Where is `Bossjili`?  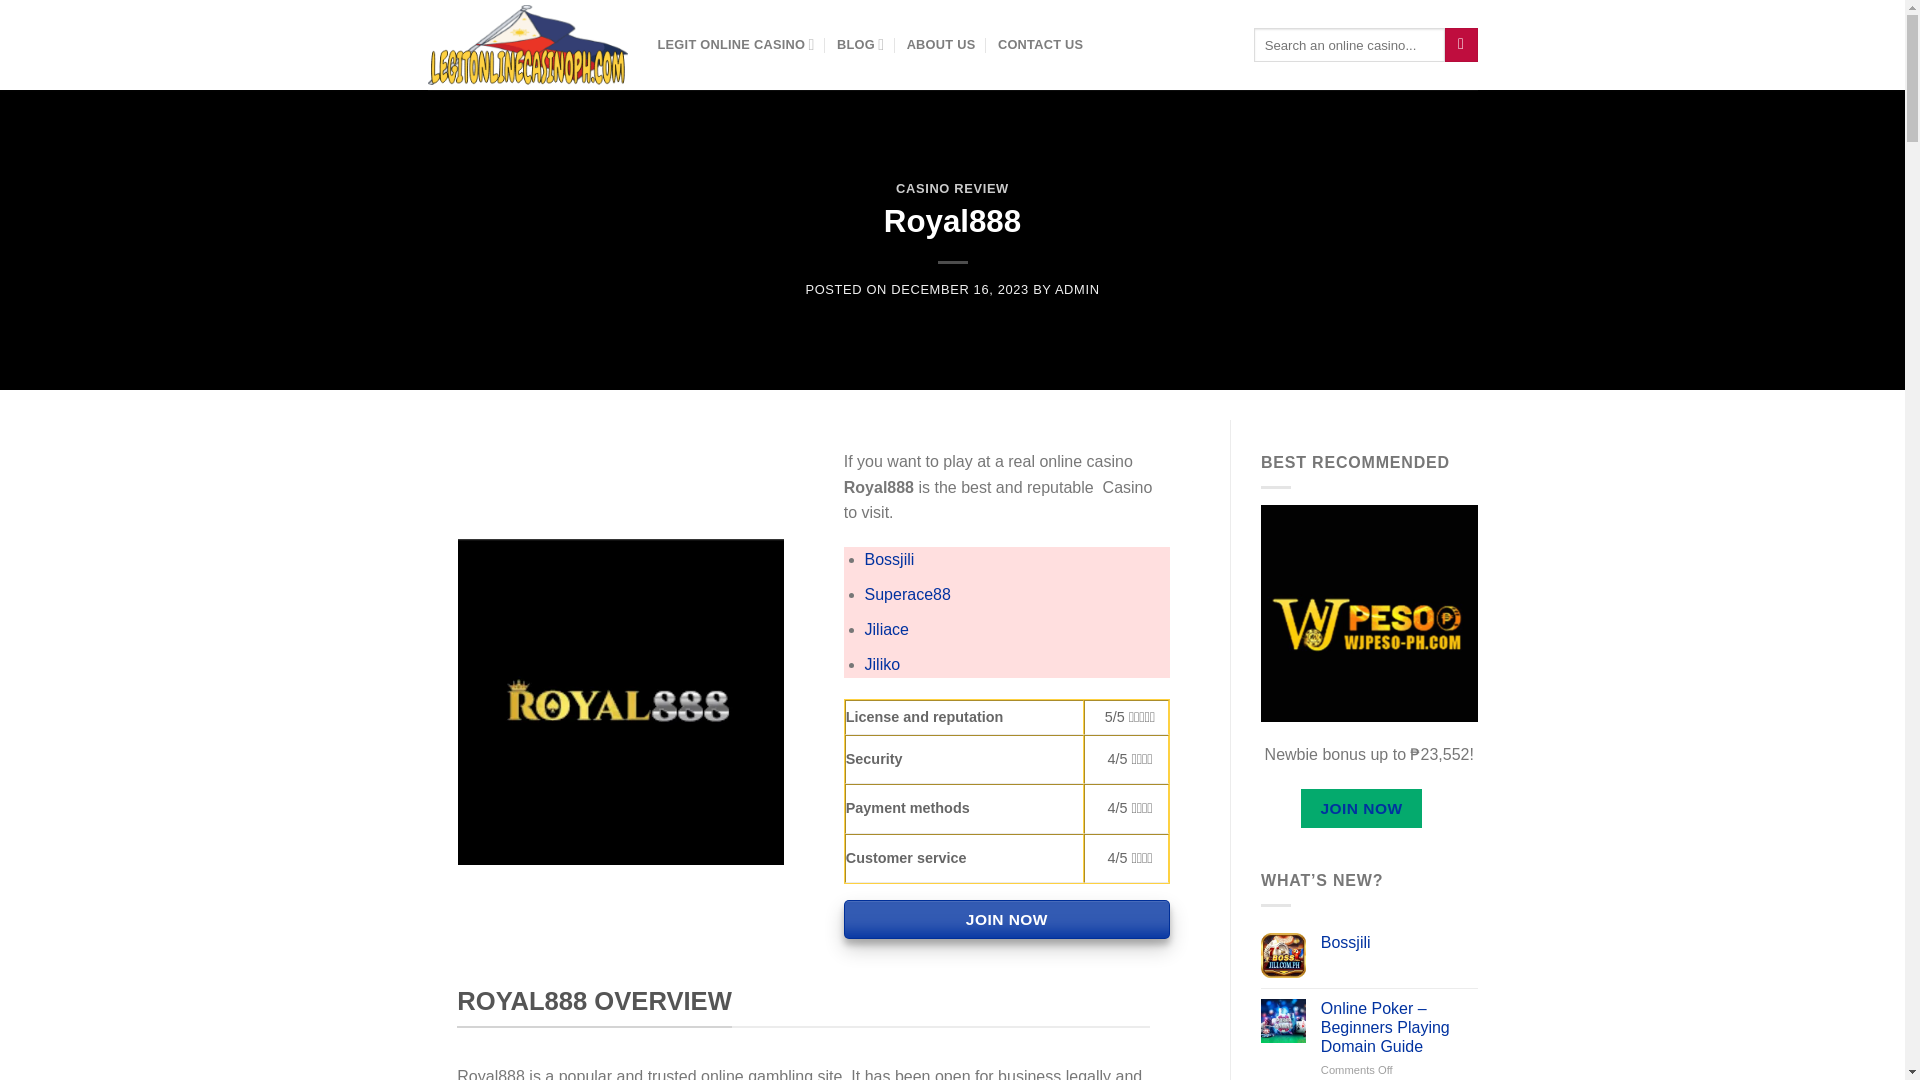
Bossjili is located at coordinates (890, 559).